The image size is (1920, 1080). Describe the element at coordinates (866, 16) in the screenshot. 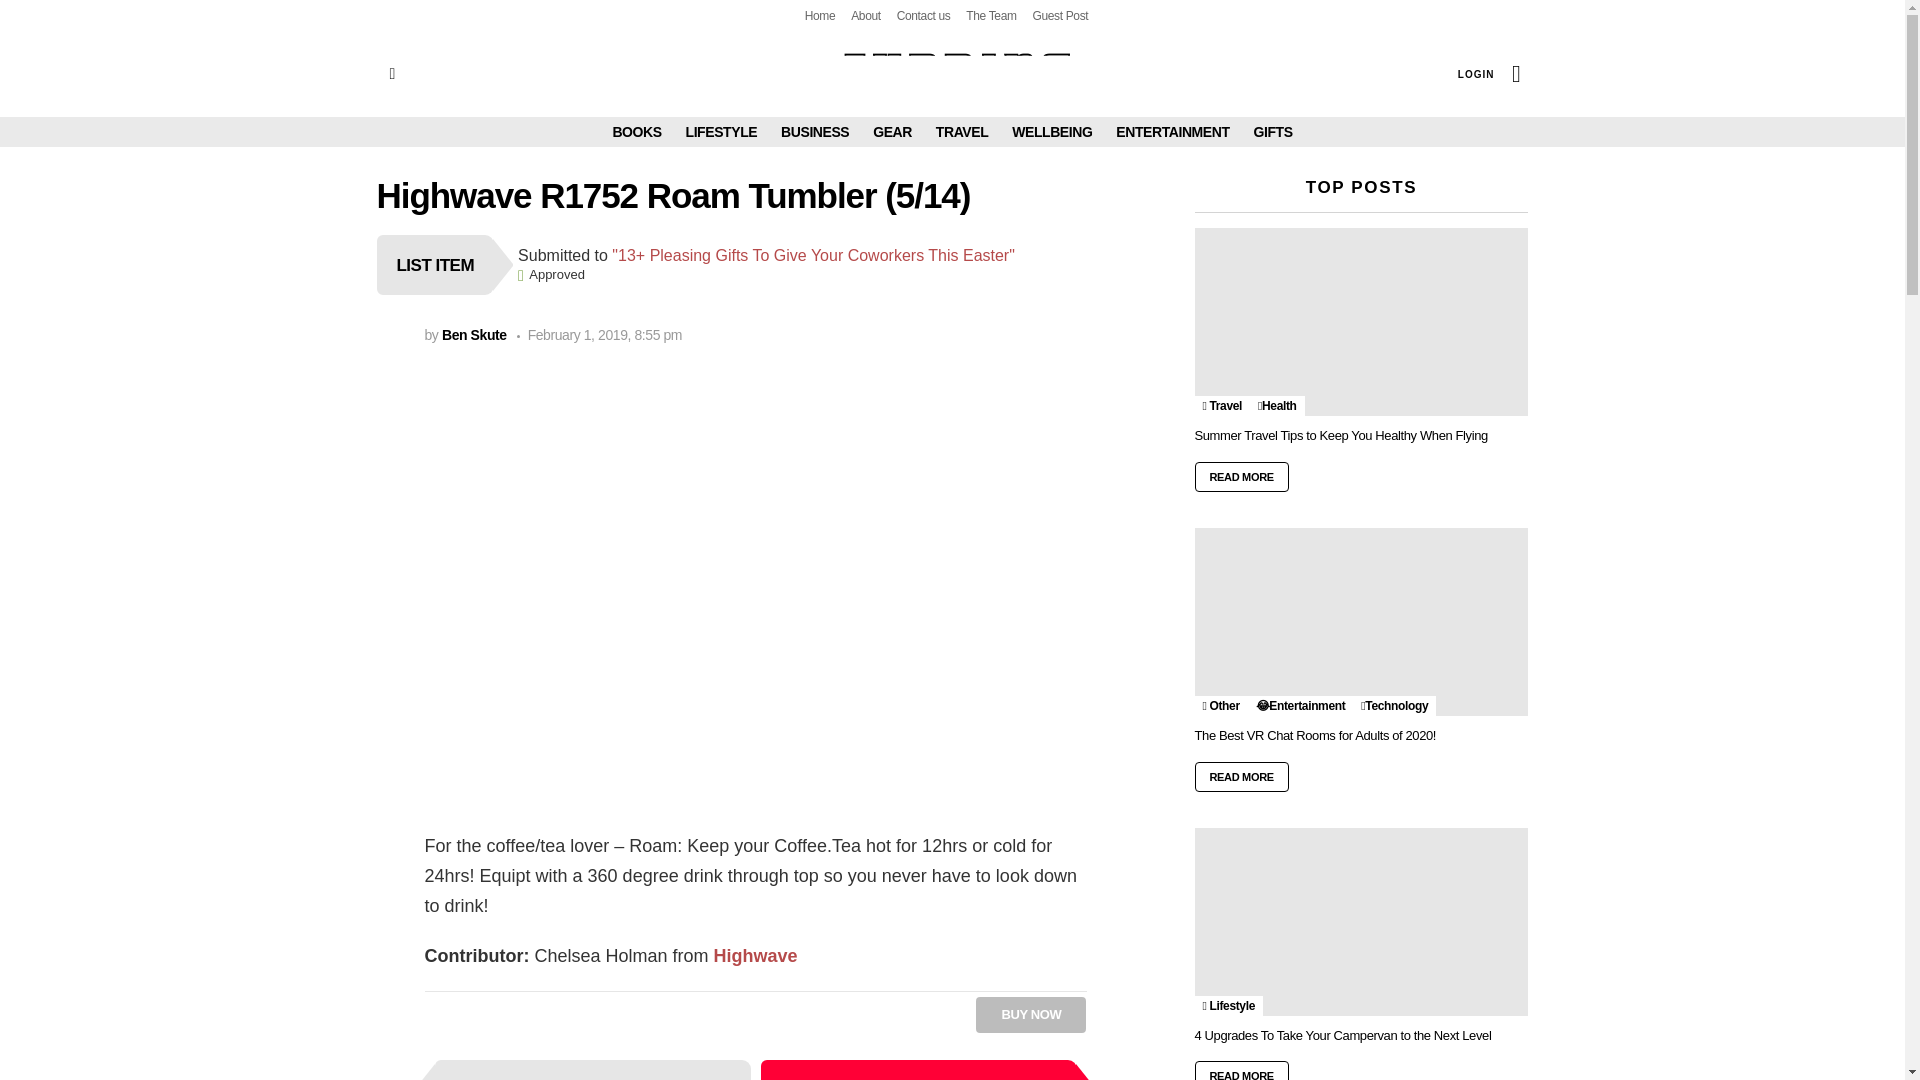

I see `About` at that location.